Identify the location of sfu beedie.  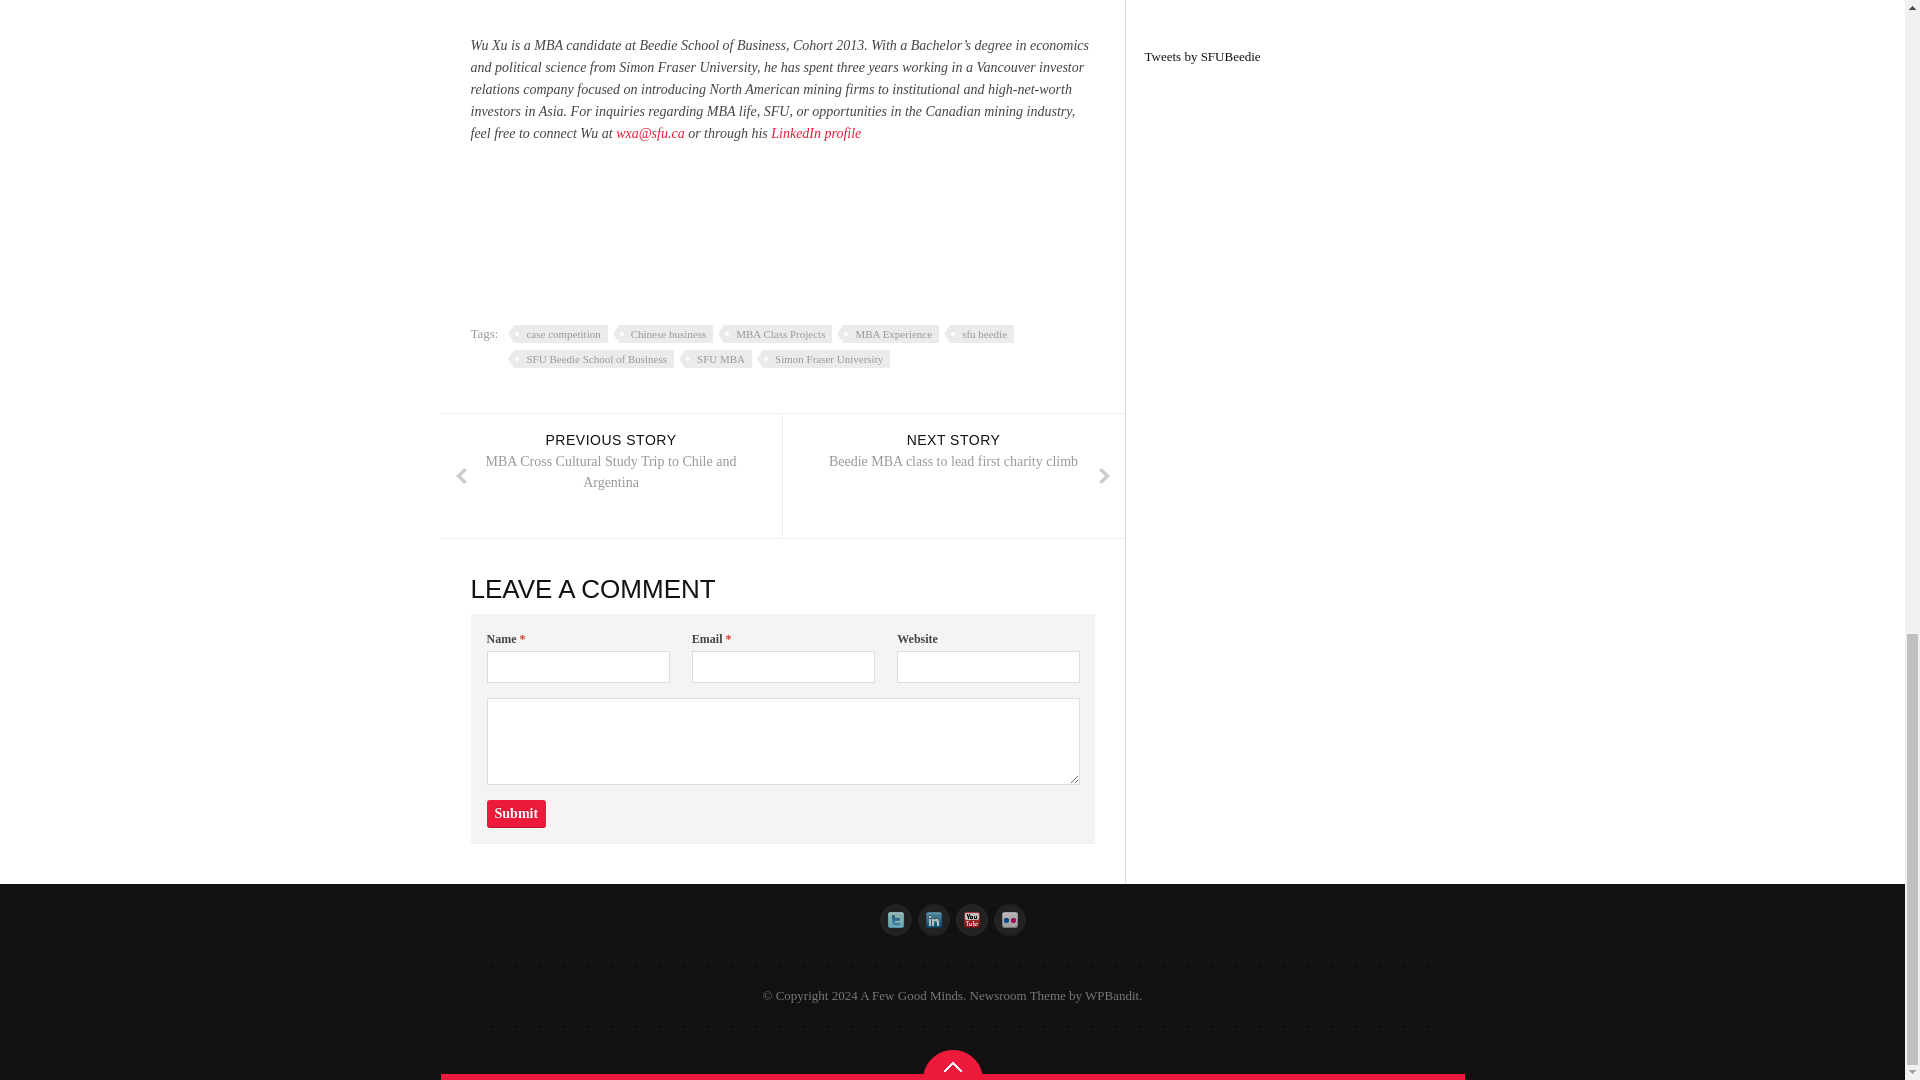
(978, 334).